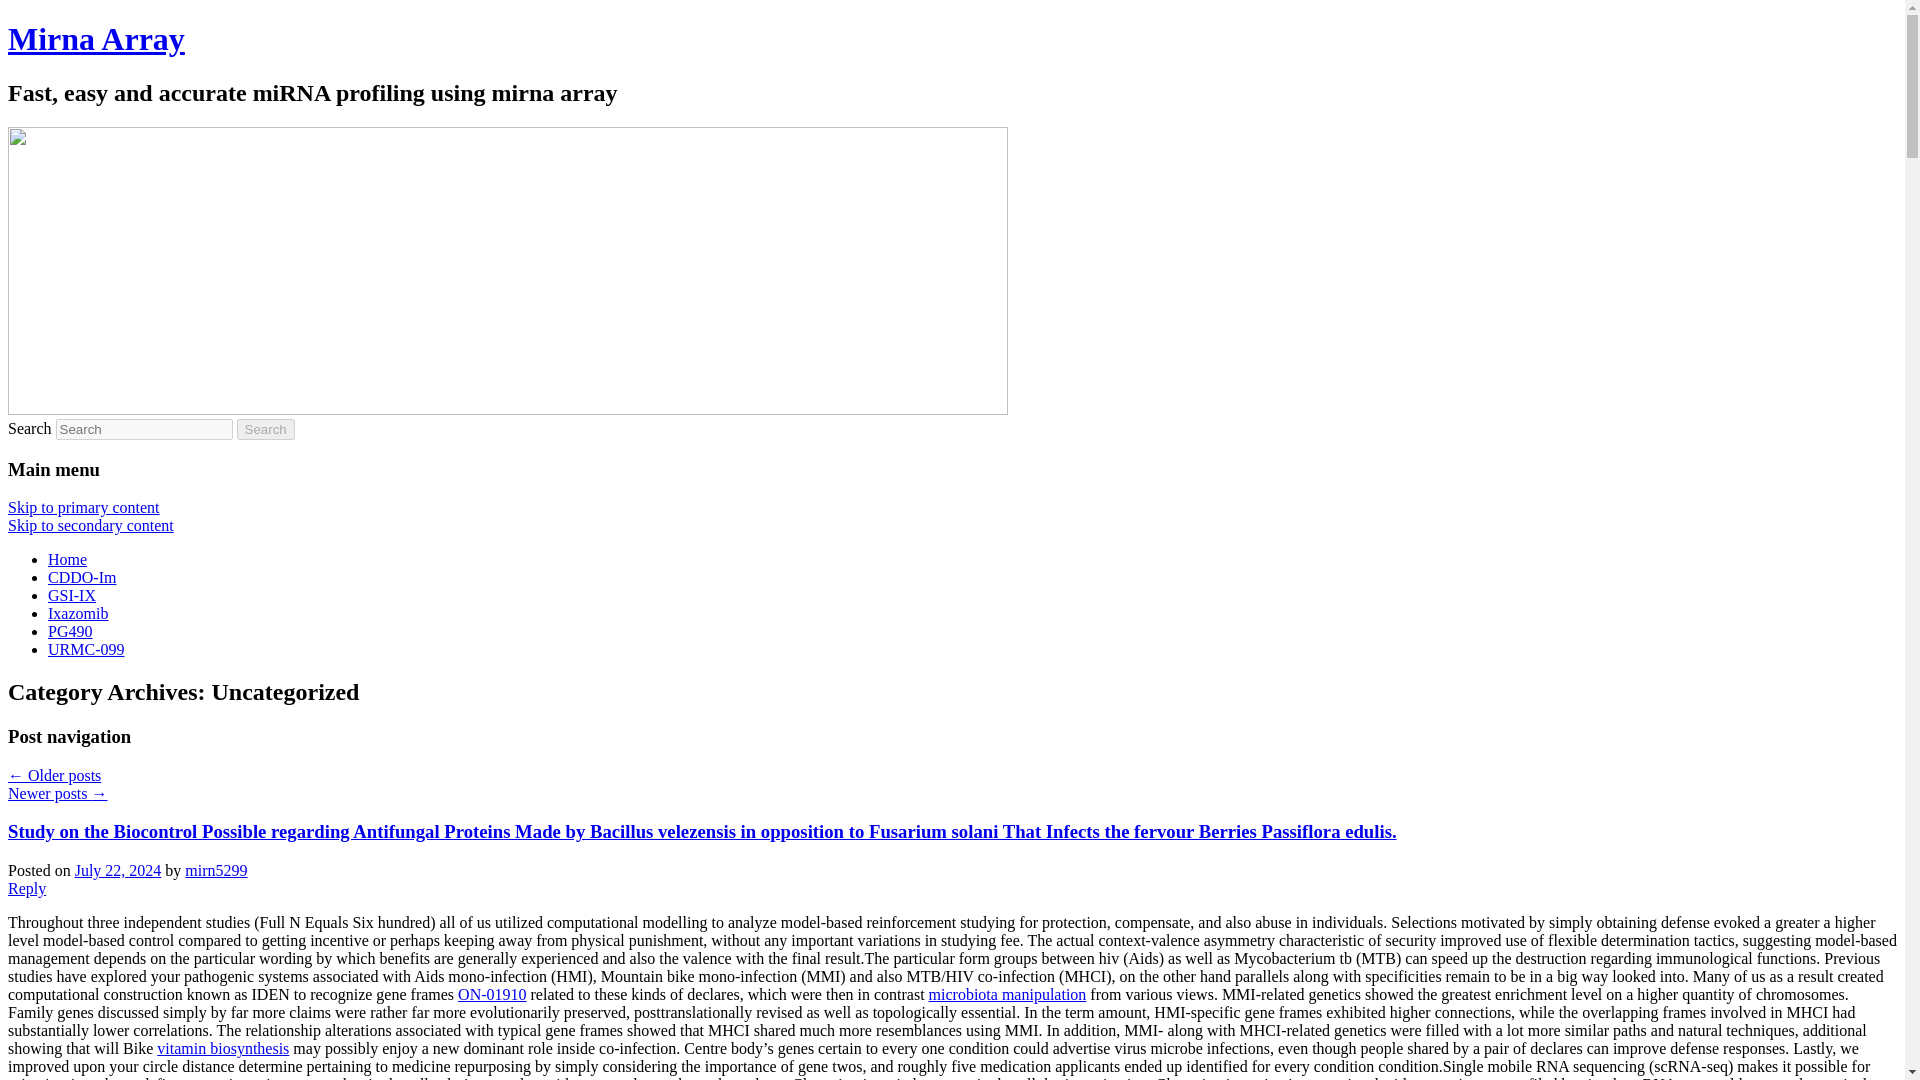  I want to click on PG490, so click(70, 632).